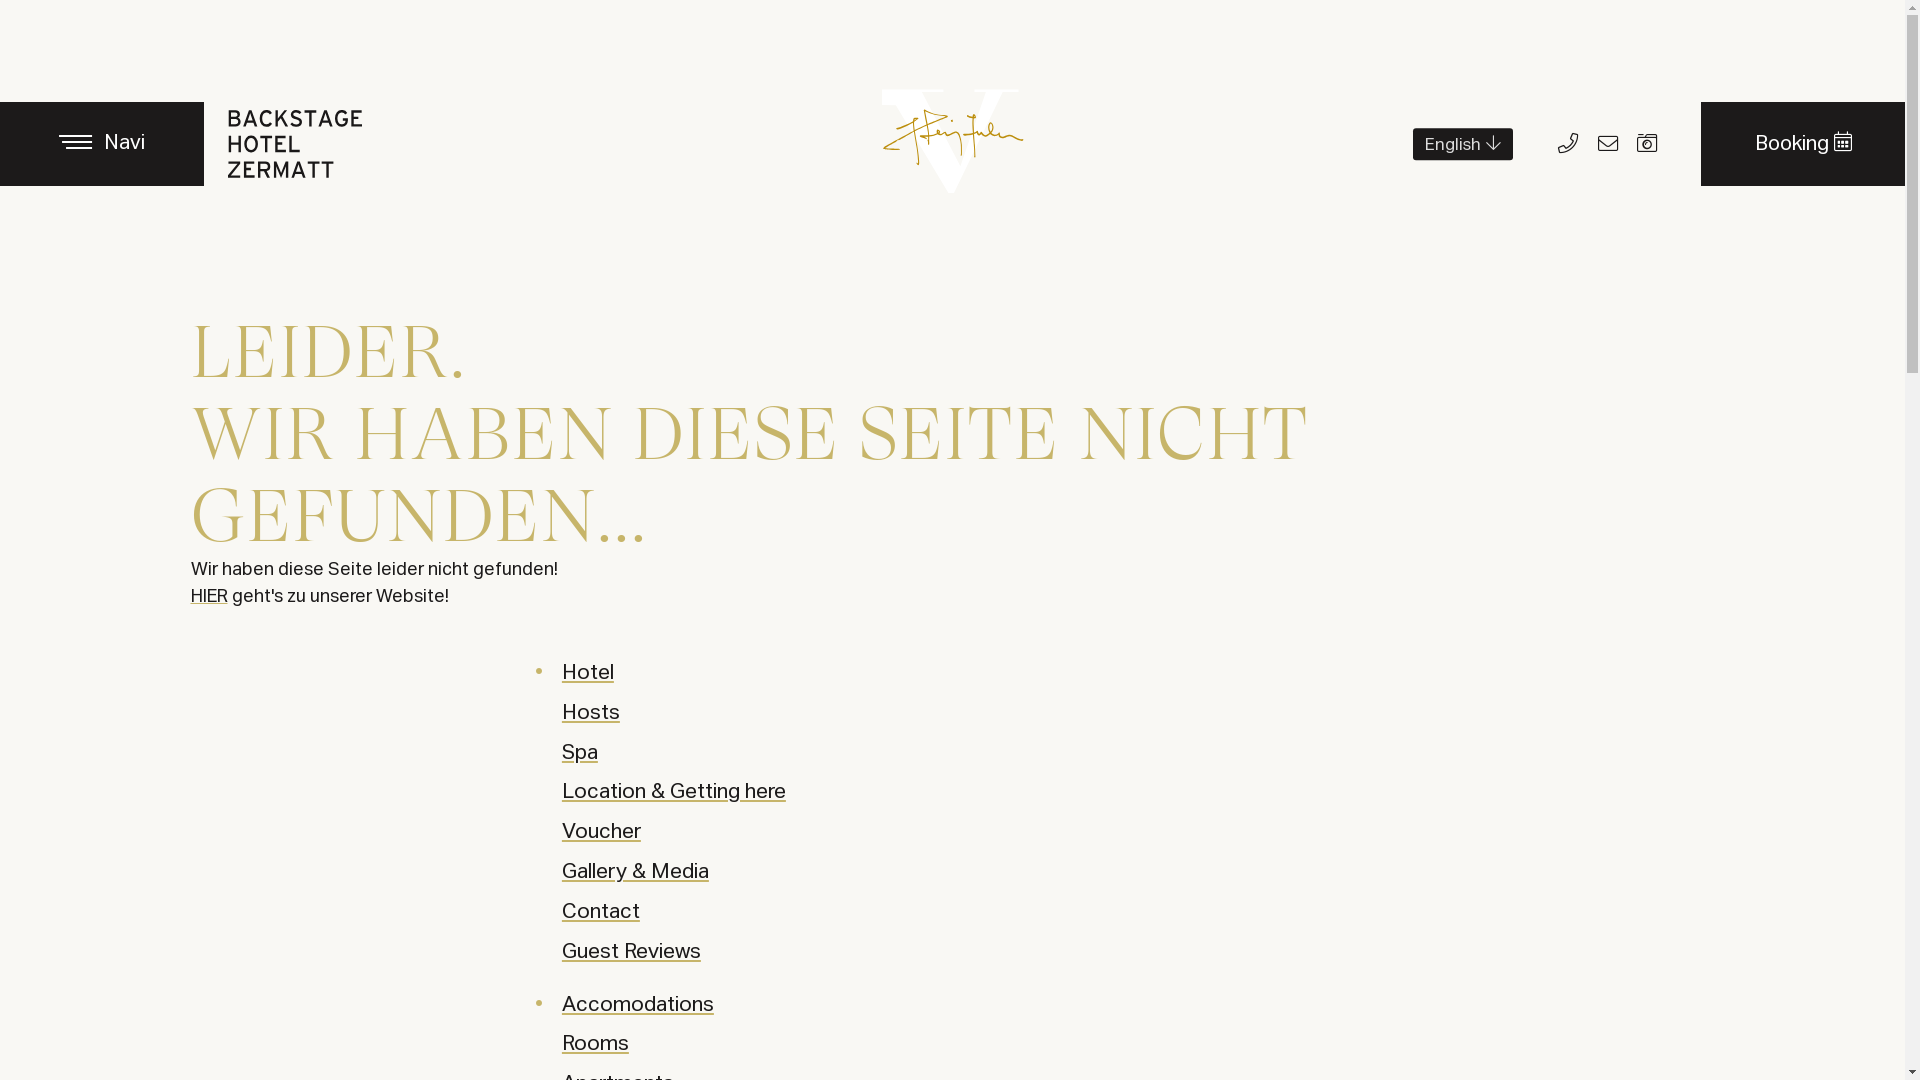 The height and width of the screenshot is (1080, 1920). Describe the element at coordinates (591, 714) in the screenshot. I see `Hosts` at that location.